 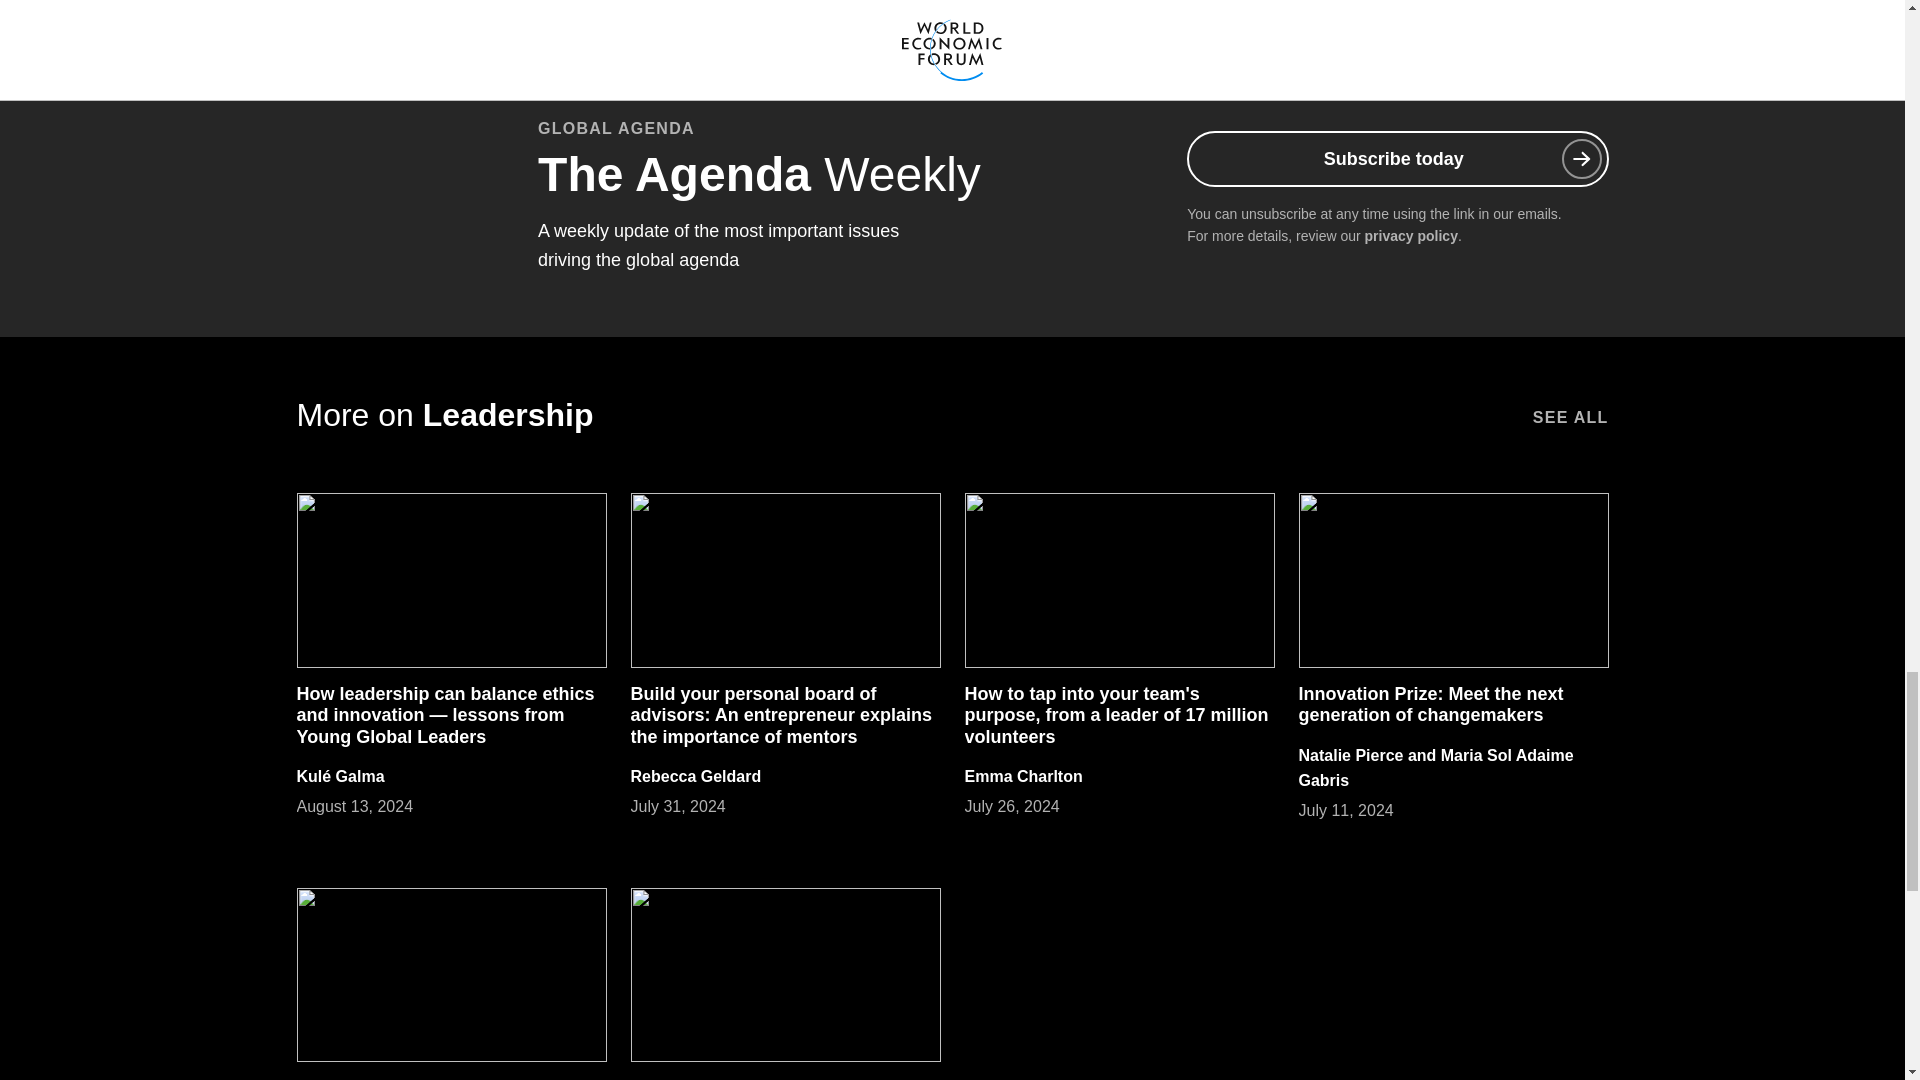 What do you see at coordinates (1570, 415) in the screenshot?
I see `SEE ALL` at bounding box center [1570, 415].